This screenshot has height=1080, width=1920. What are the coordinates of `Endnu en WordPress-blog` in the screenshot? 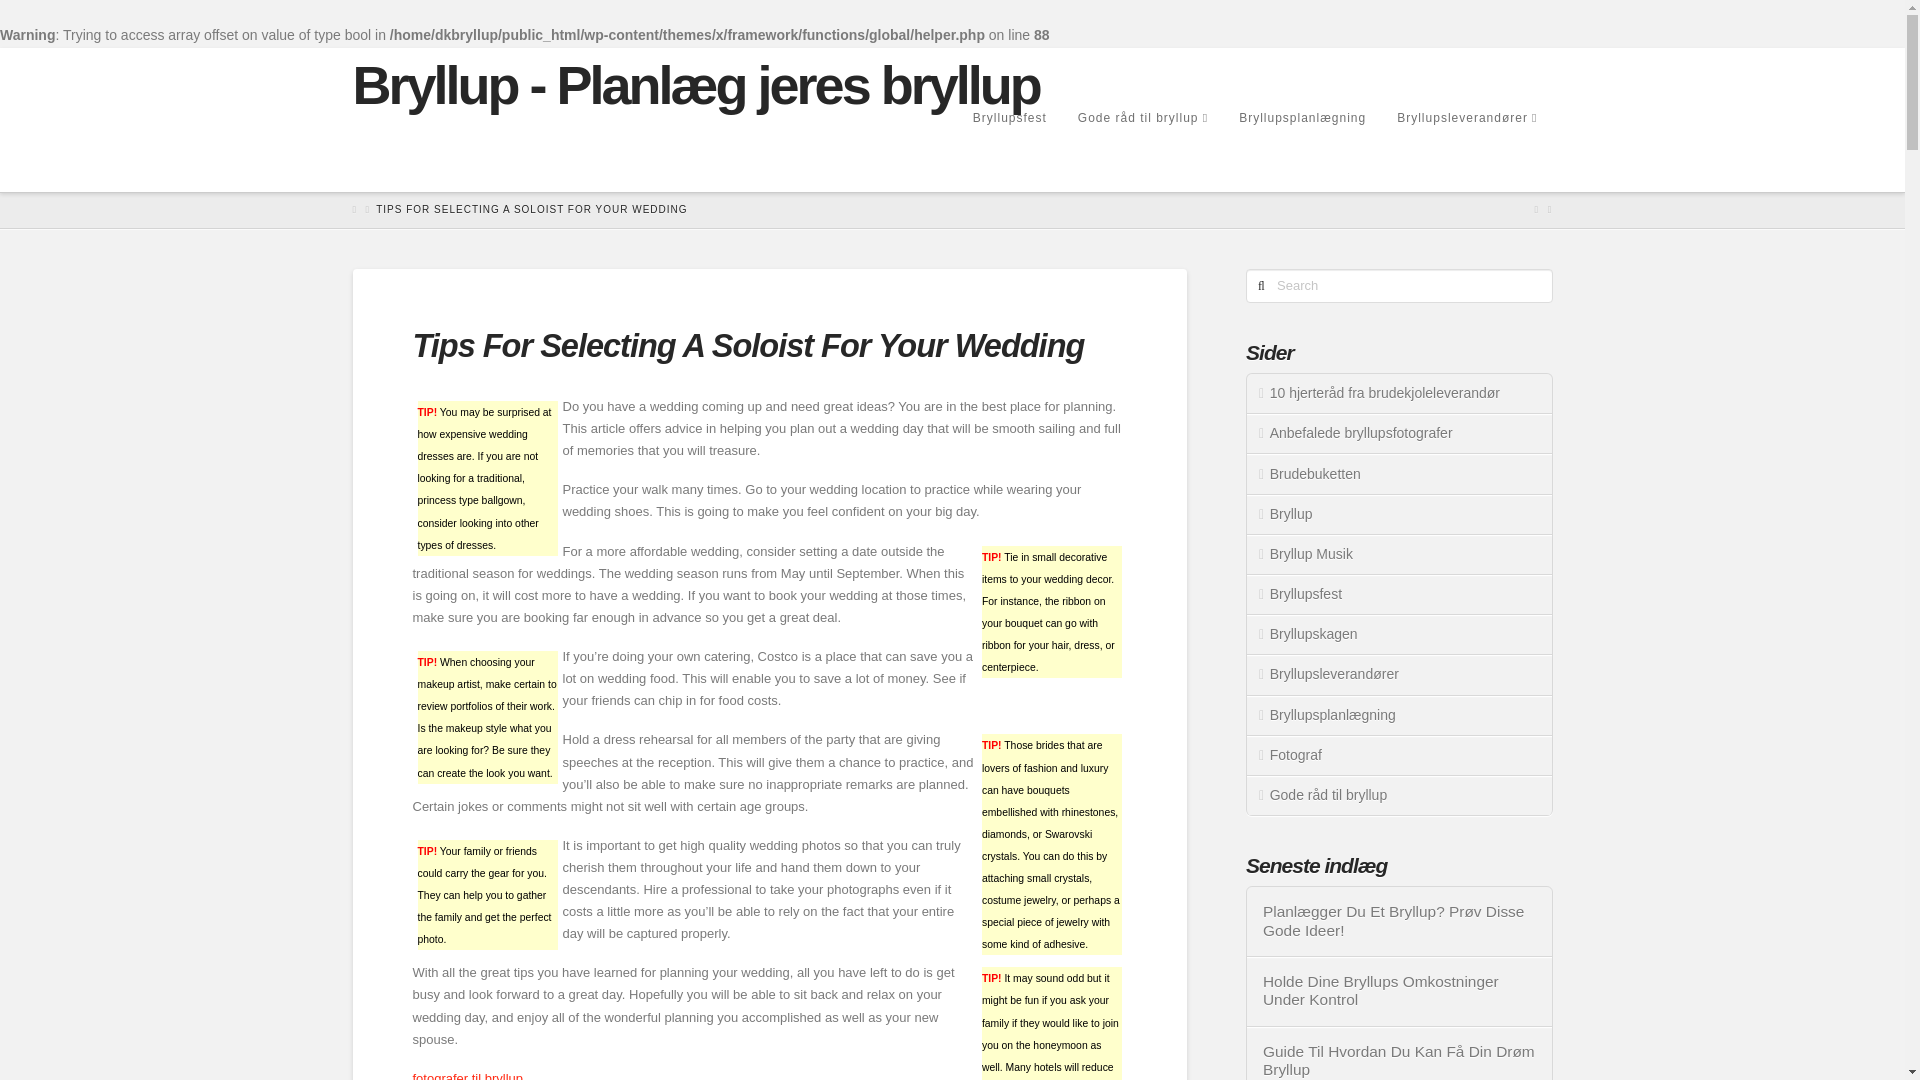 It's located at (694, 85).